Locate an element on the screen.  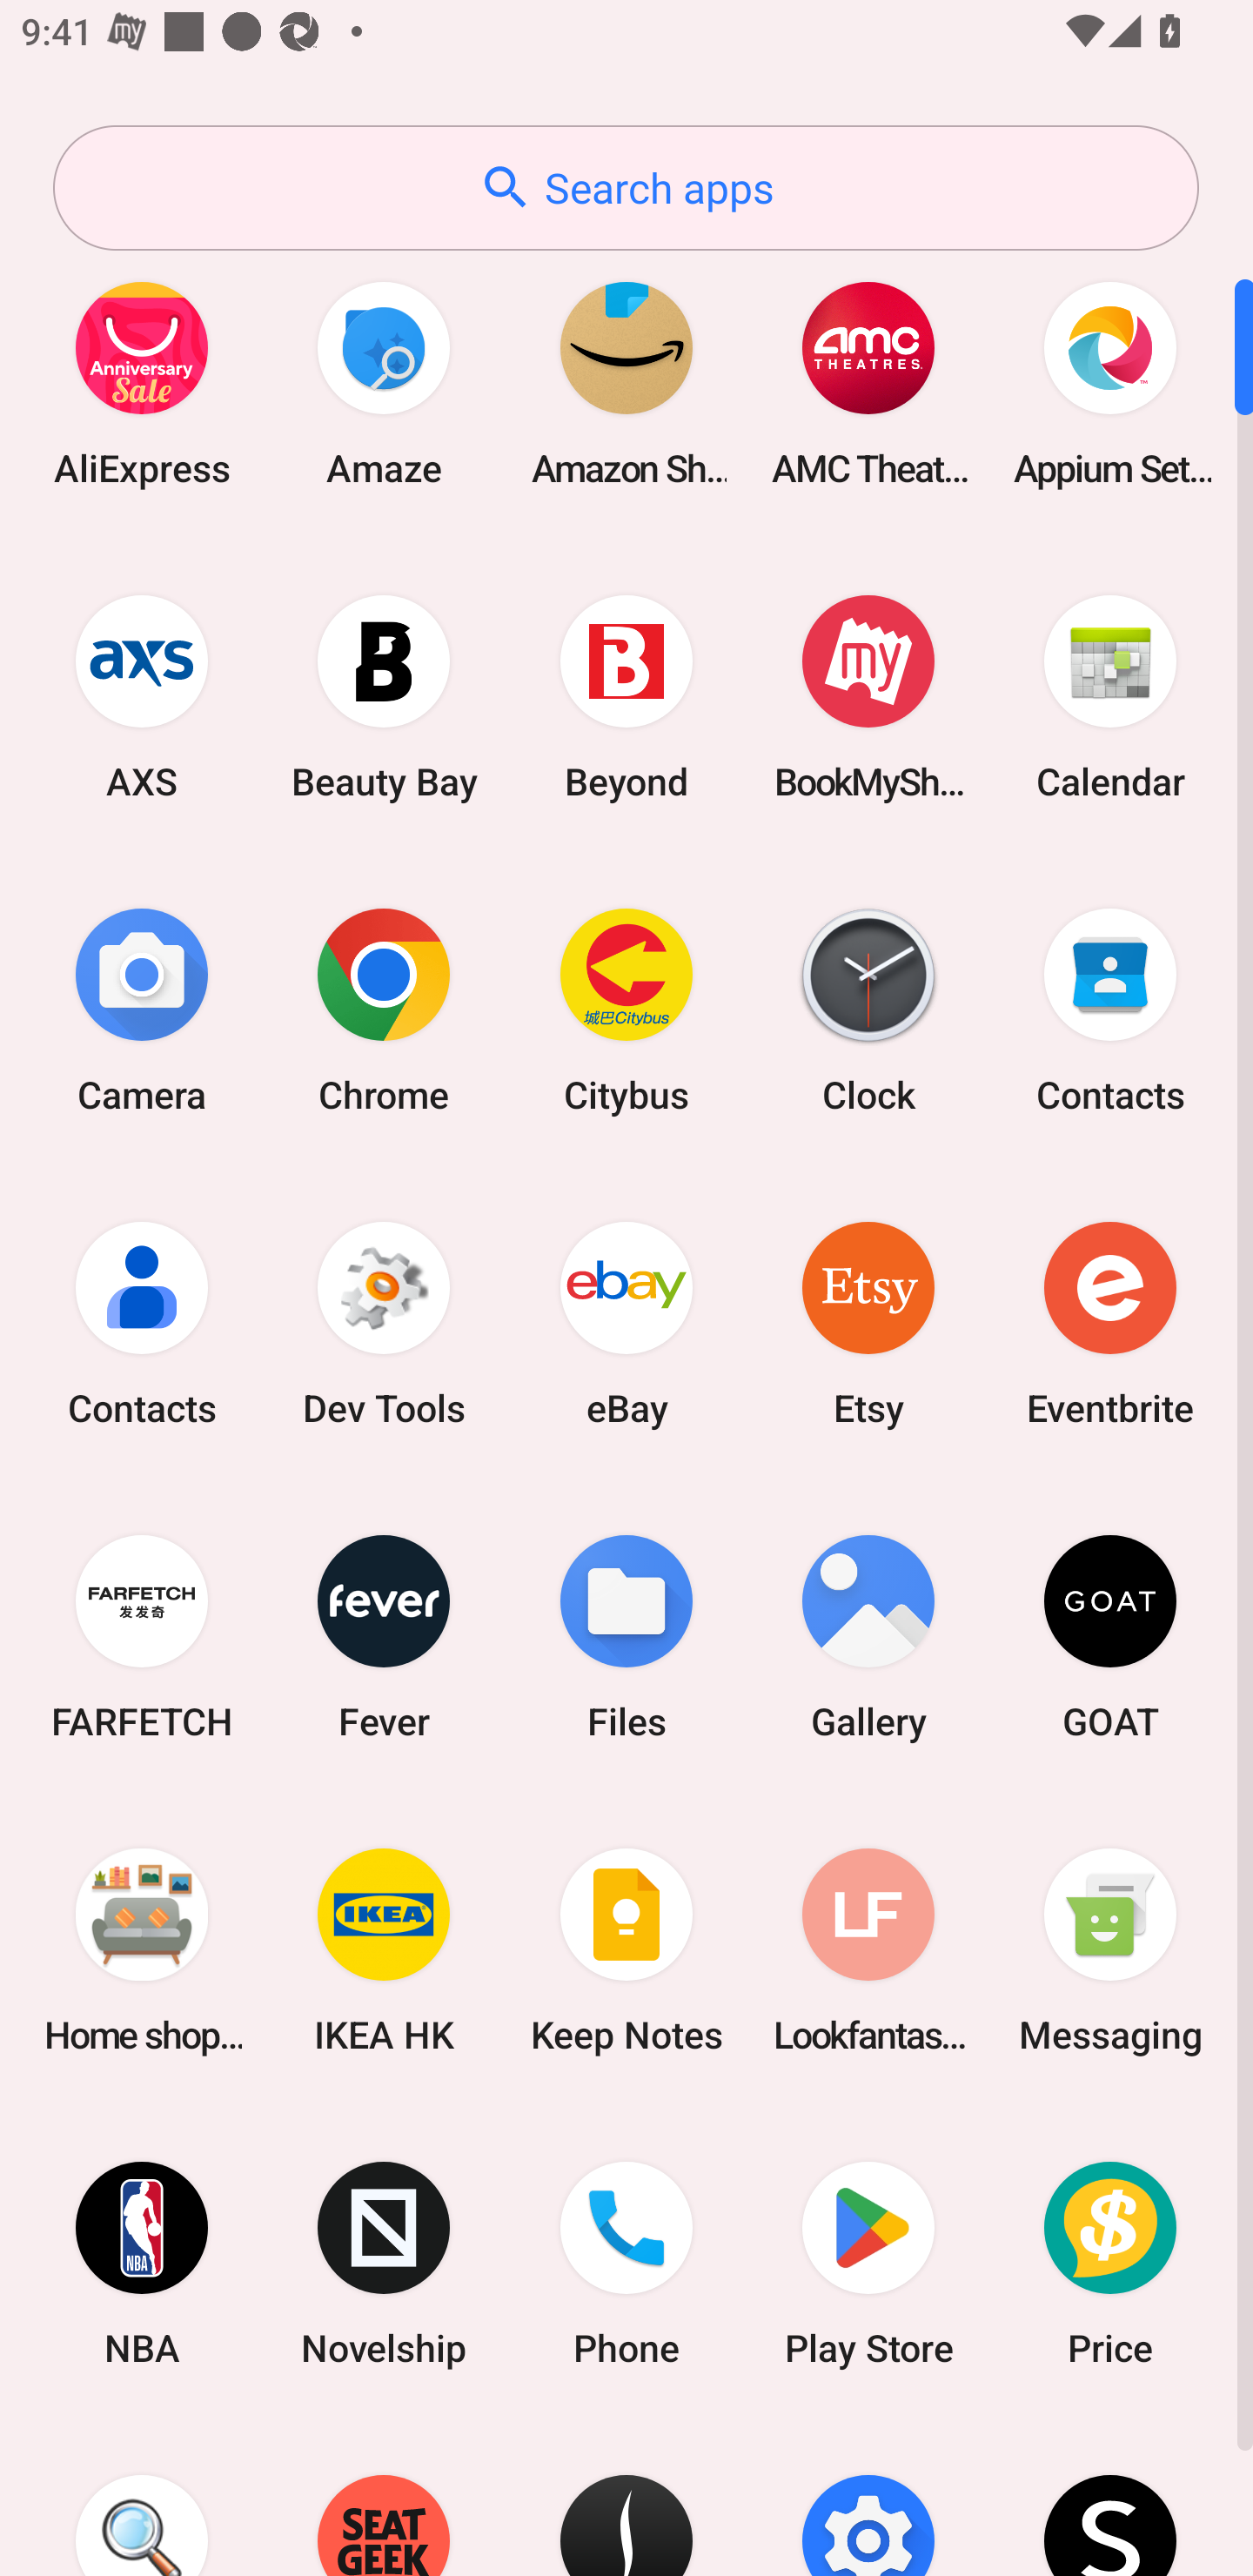
Lookfantastic is located at coordinates (868, 1949).